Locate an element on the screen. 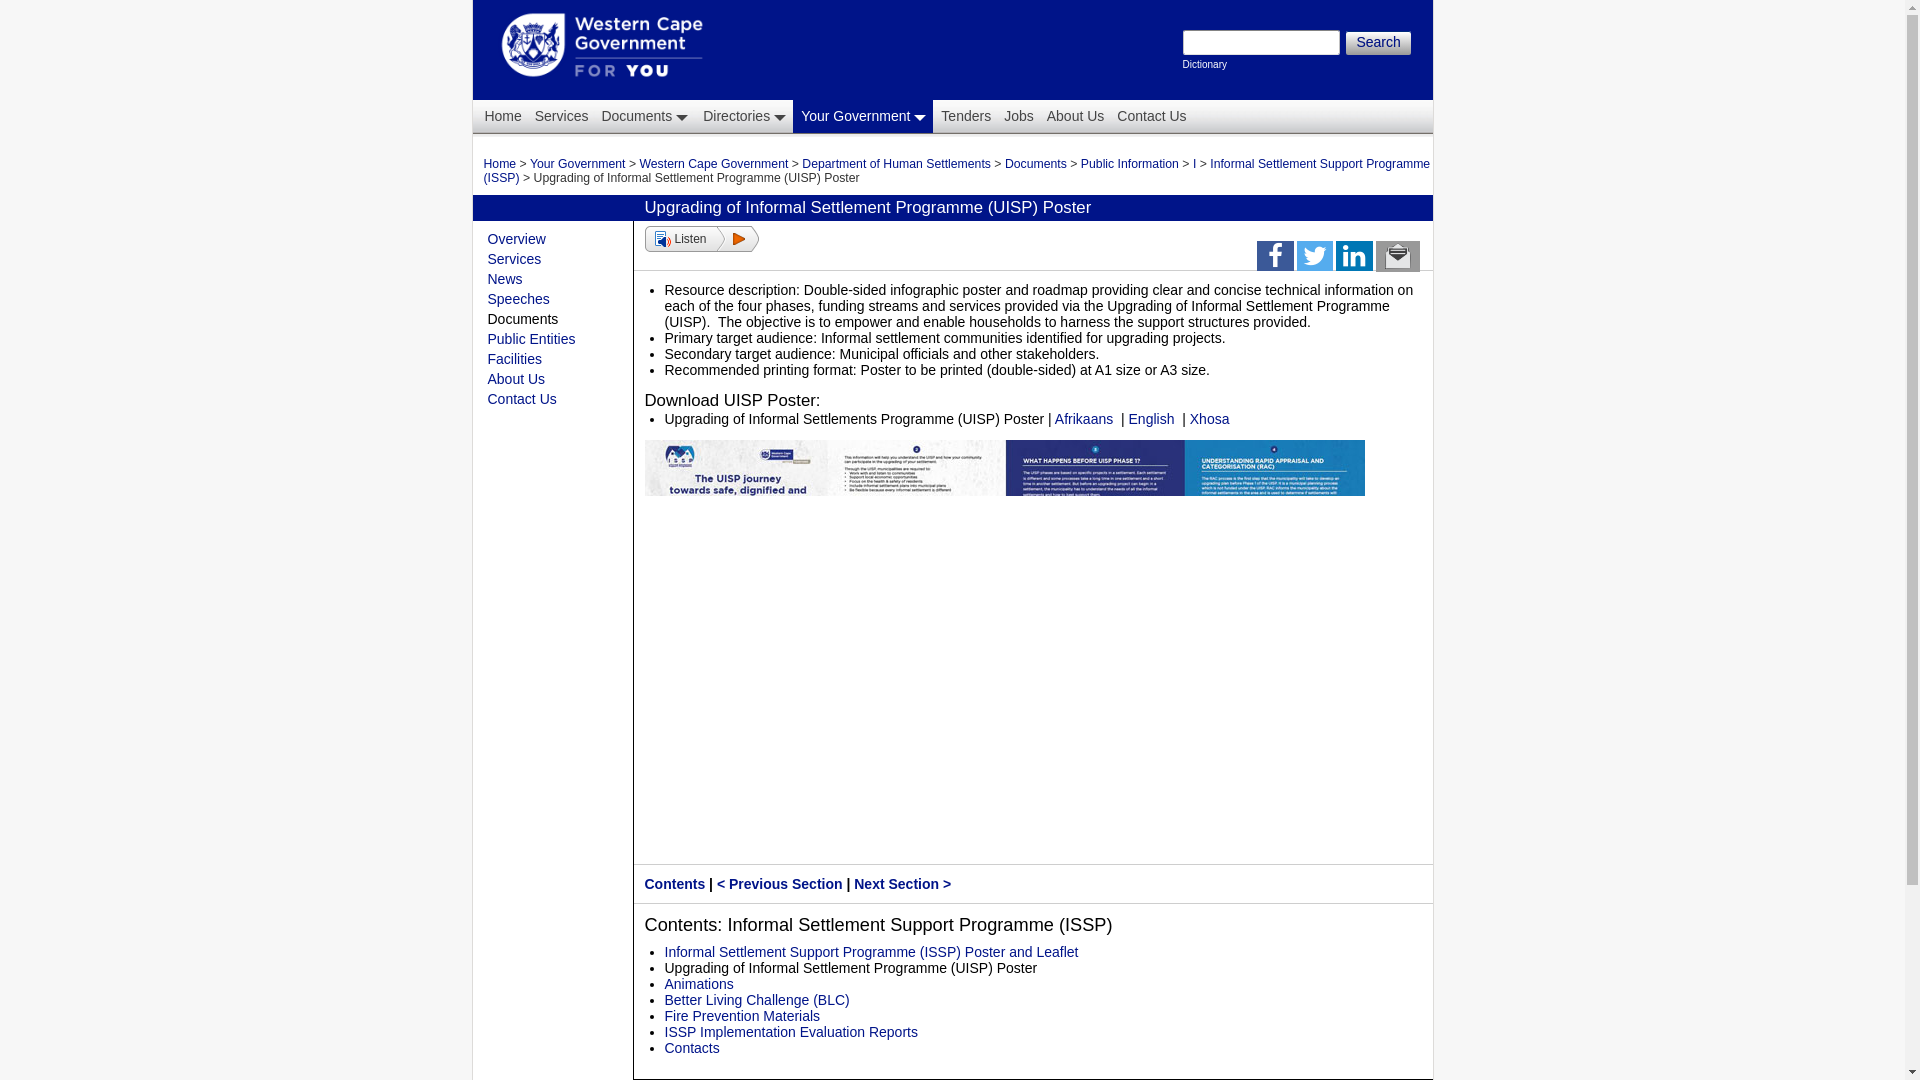  Department of Human Settlements is located at coordinates (896, 163).